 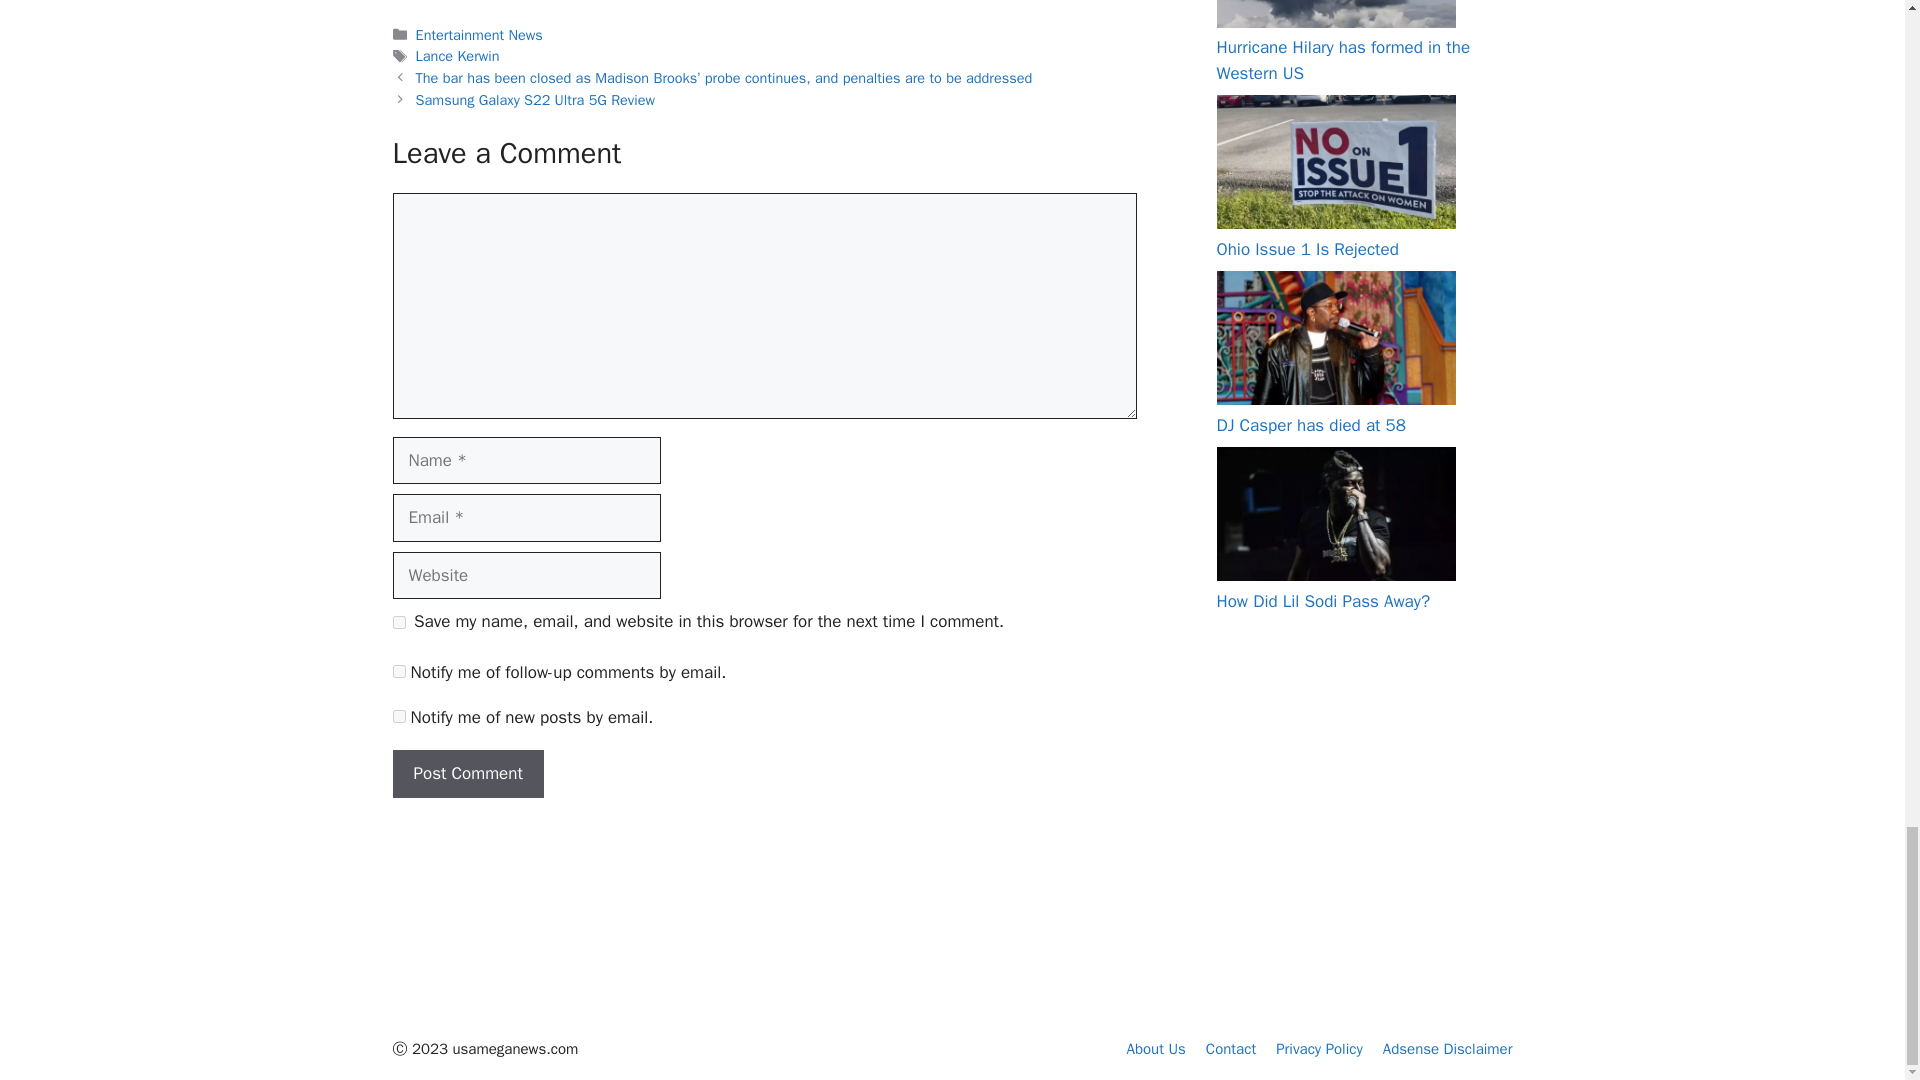 What do you see at coordinates (535, 100) in the screenshot?
I see `Samsung Galaxy S22 Ultra 5G Review` at bounding box center [535, 100].